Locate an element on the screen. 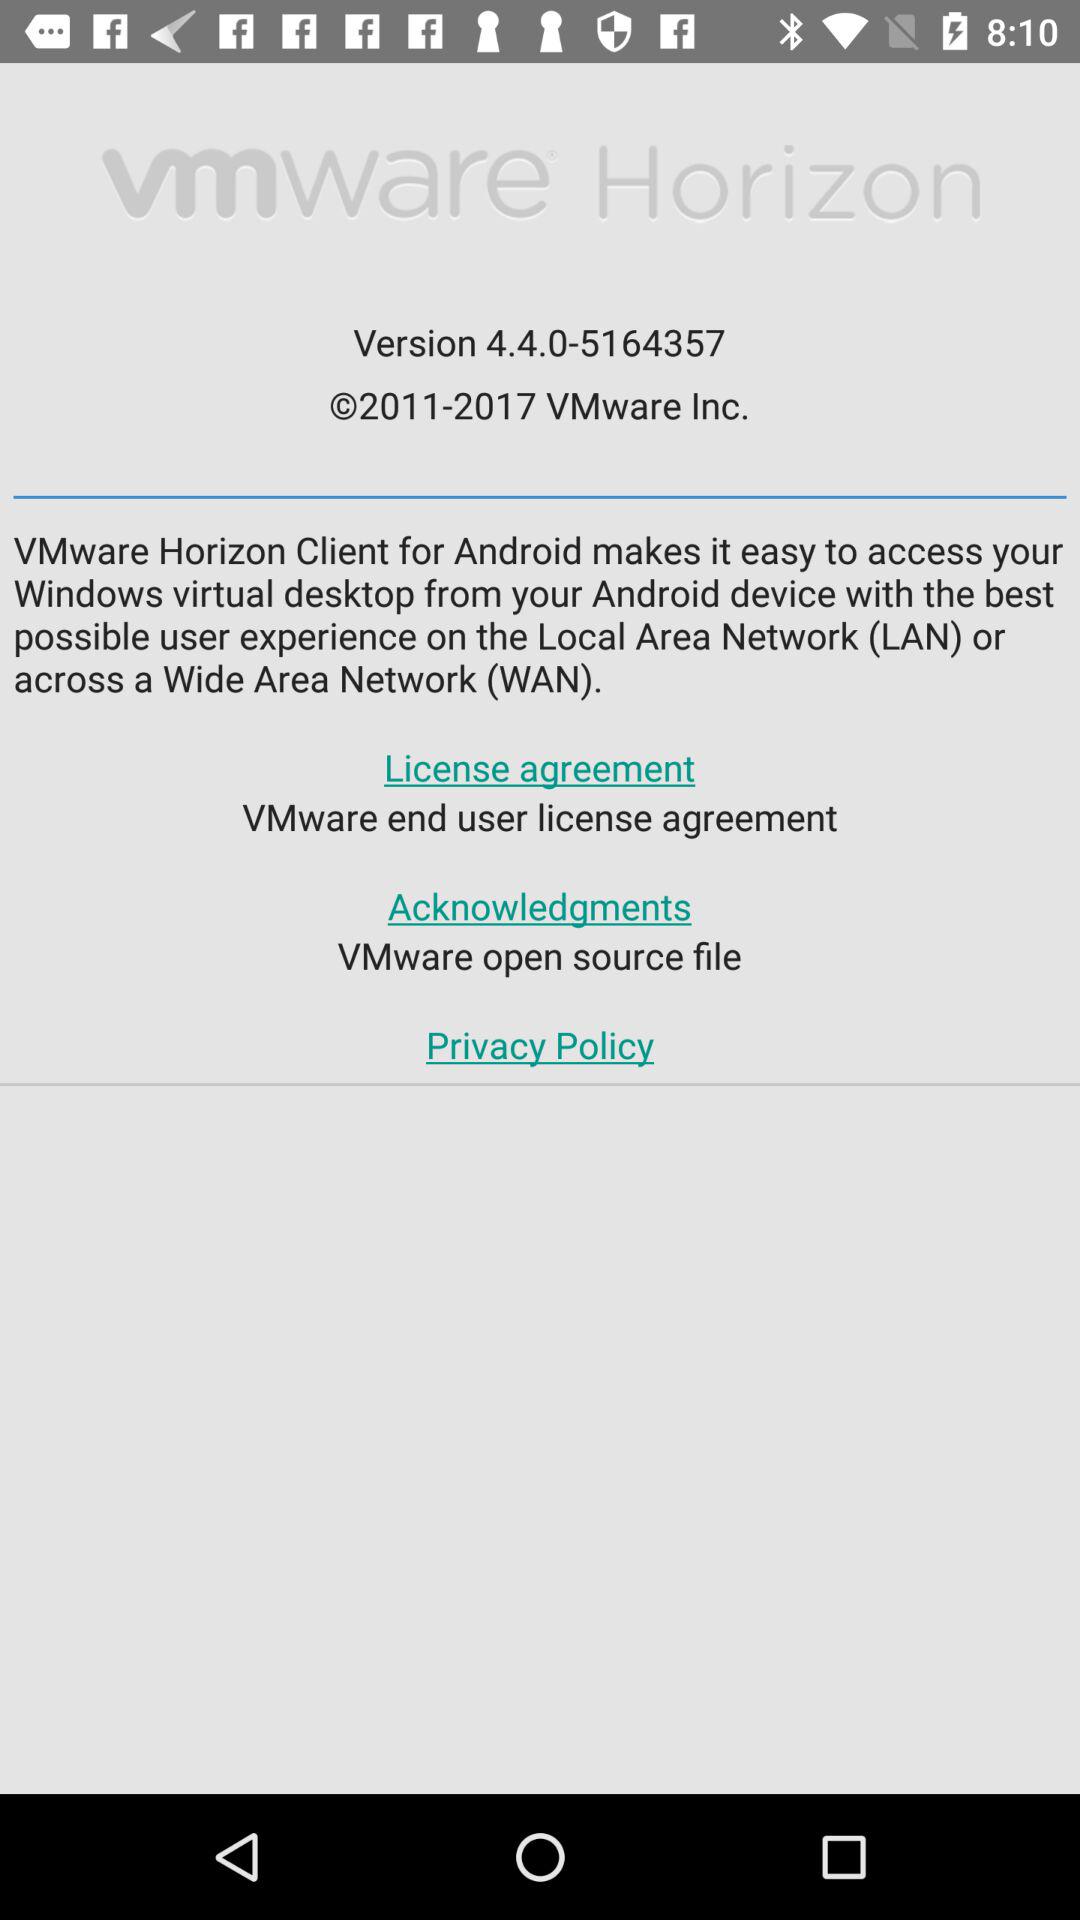 The width and height of the screenshot is (1080, 1920). select acknowledgments app is located at coordinates (539, 906).